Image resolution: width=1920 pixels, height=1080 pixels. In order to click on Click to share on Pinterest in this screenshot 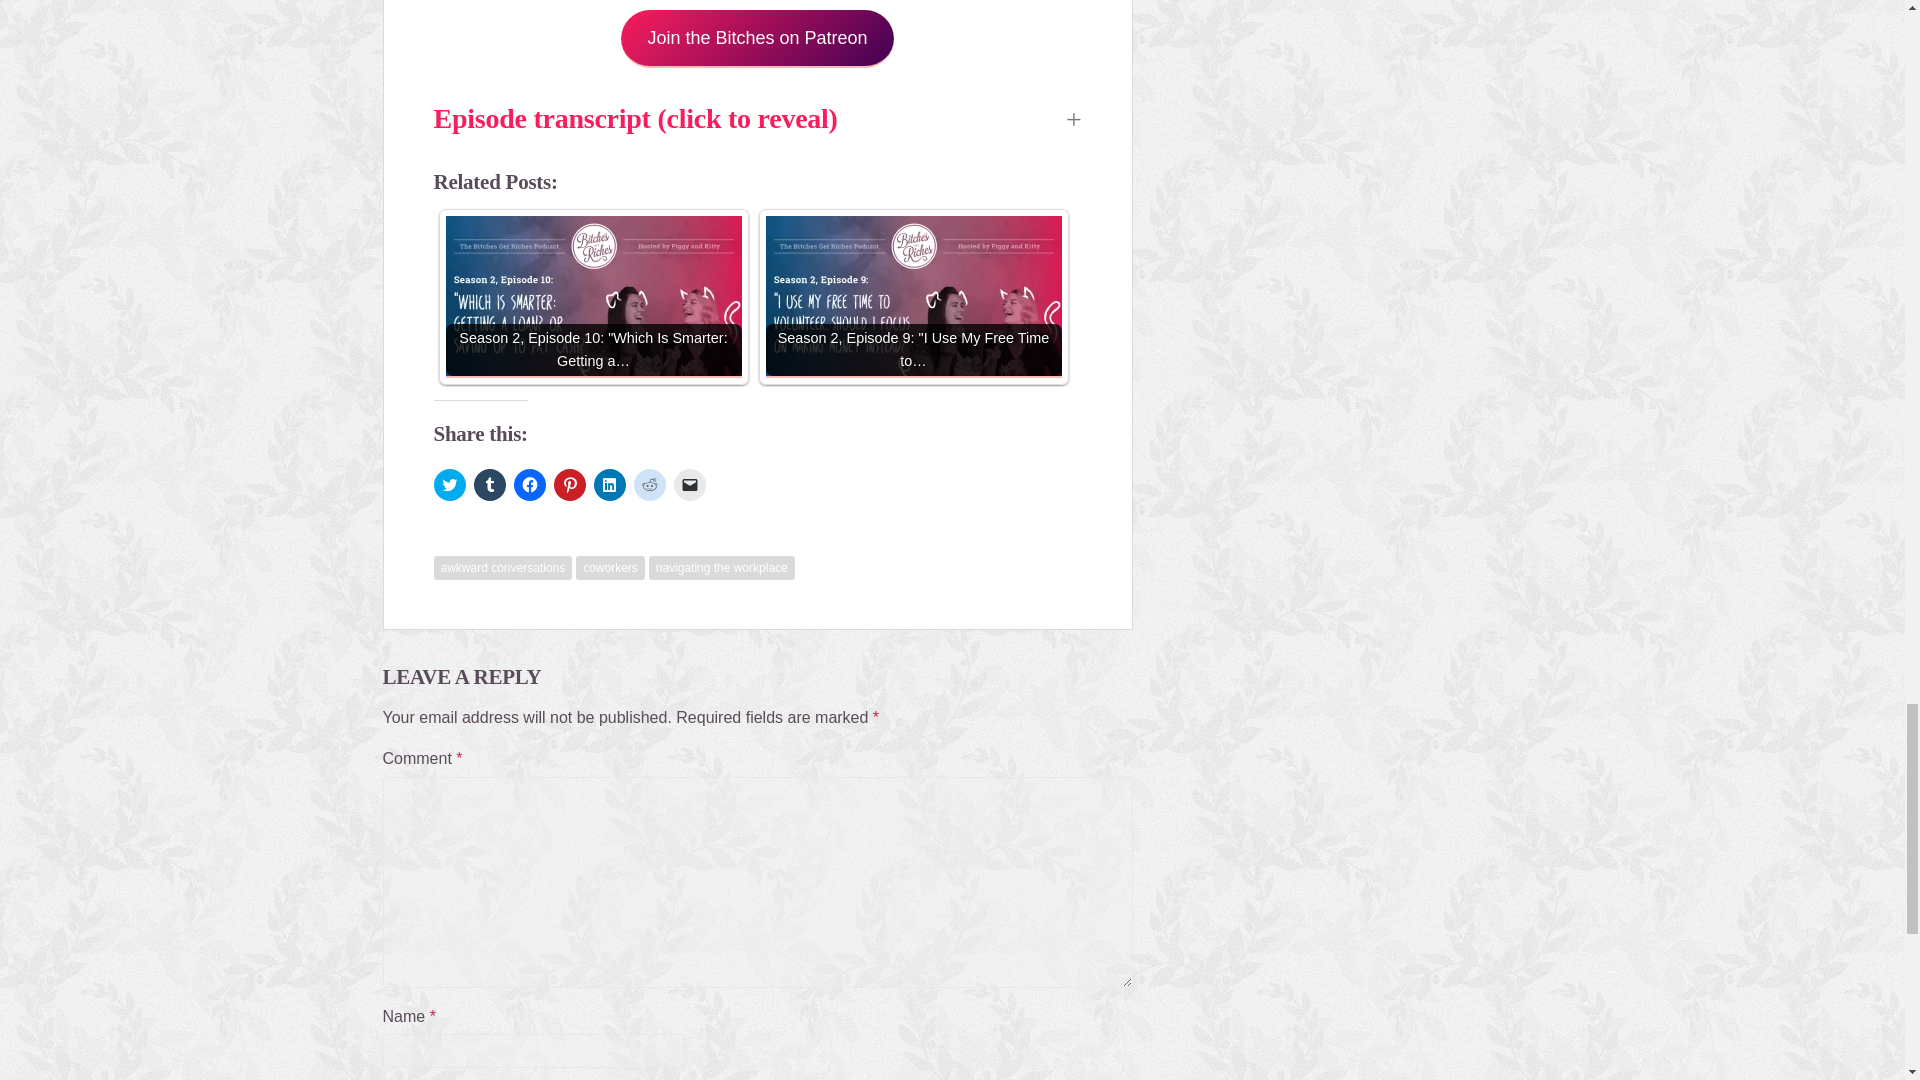, I will do `click(570, 484)`.